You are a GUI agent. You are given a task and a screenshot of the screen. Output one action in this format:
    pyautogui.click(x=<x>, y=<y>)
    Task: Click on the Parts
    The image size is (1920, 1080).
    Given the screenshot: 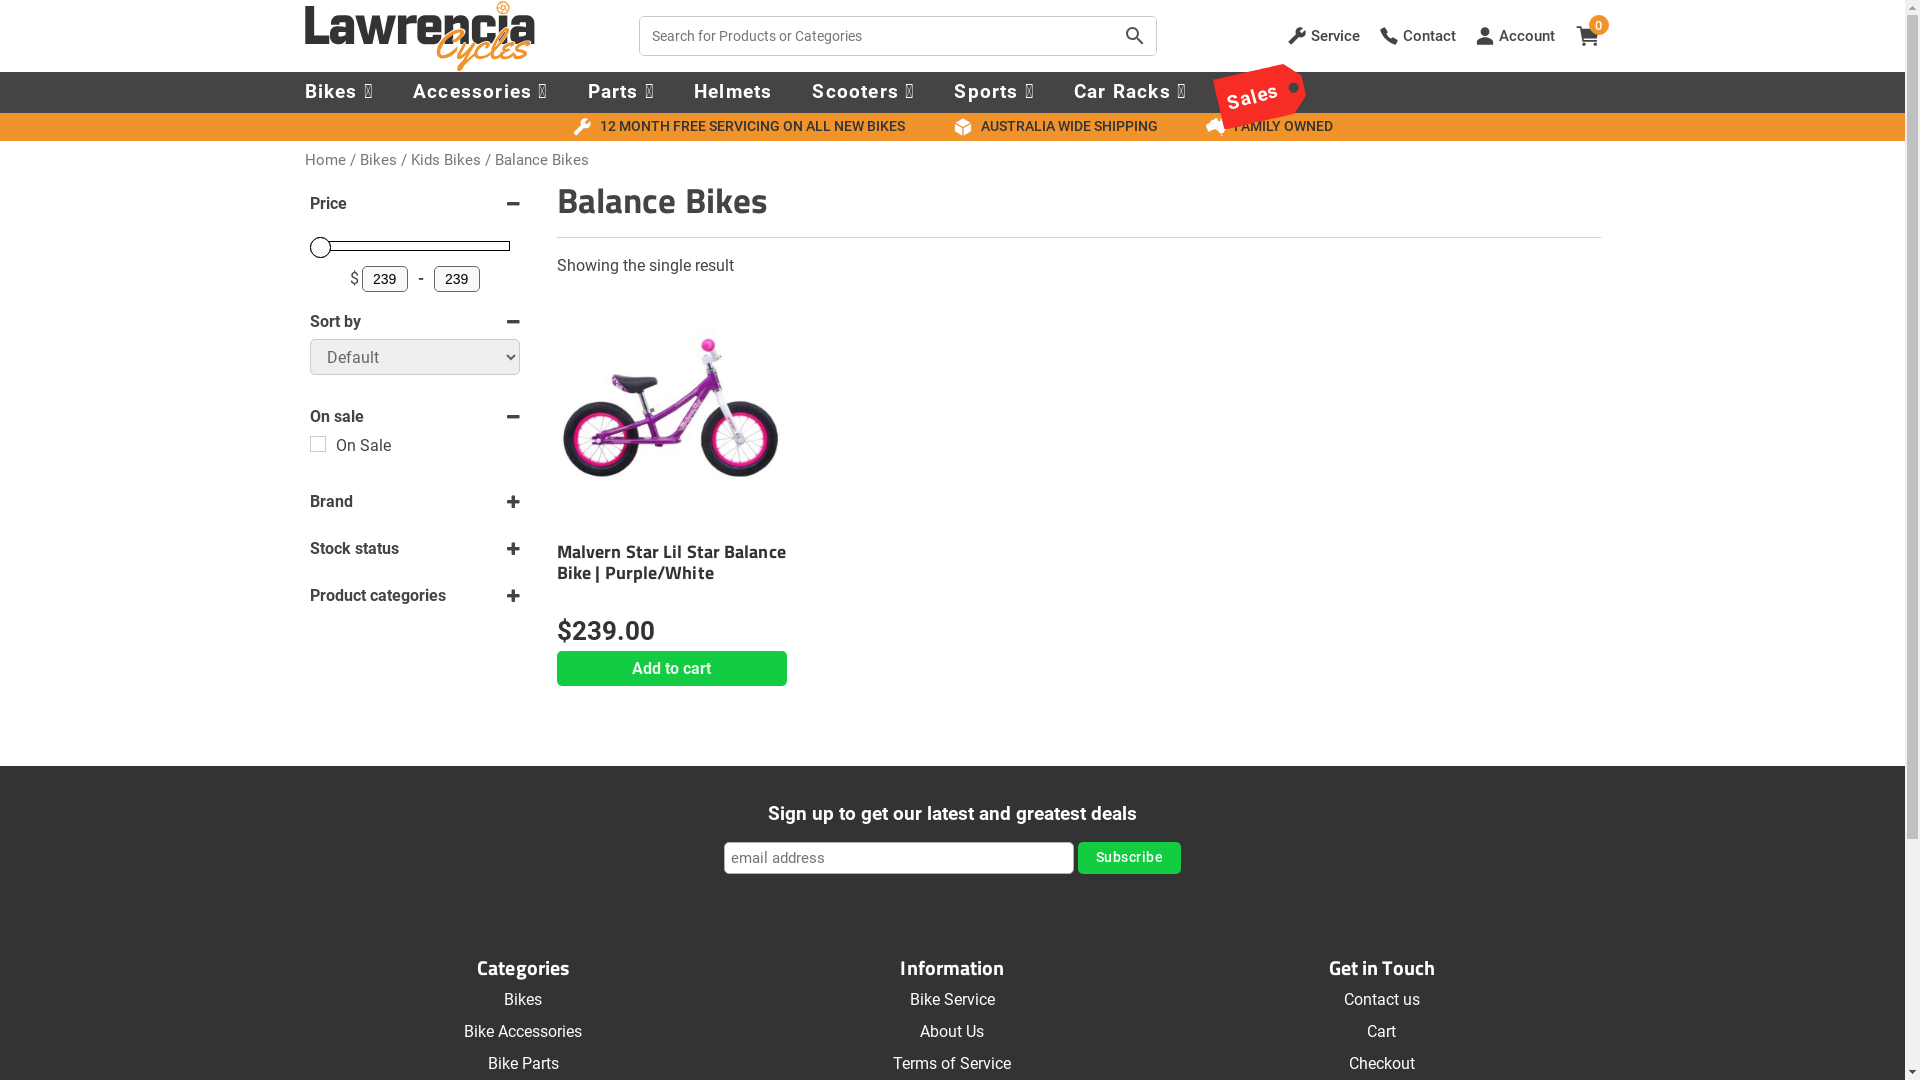 What is the action you would take?
    pyautogui.click(x=641, y=92)
    